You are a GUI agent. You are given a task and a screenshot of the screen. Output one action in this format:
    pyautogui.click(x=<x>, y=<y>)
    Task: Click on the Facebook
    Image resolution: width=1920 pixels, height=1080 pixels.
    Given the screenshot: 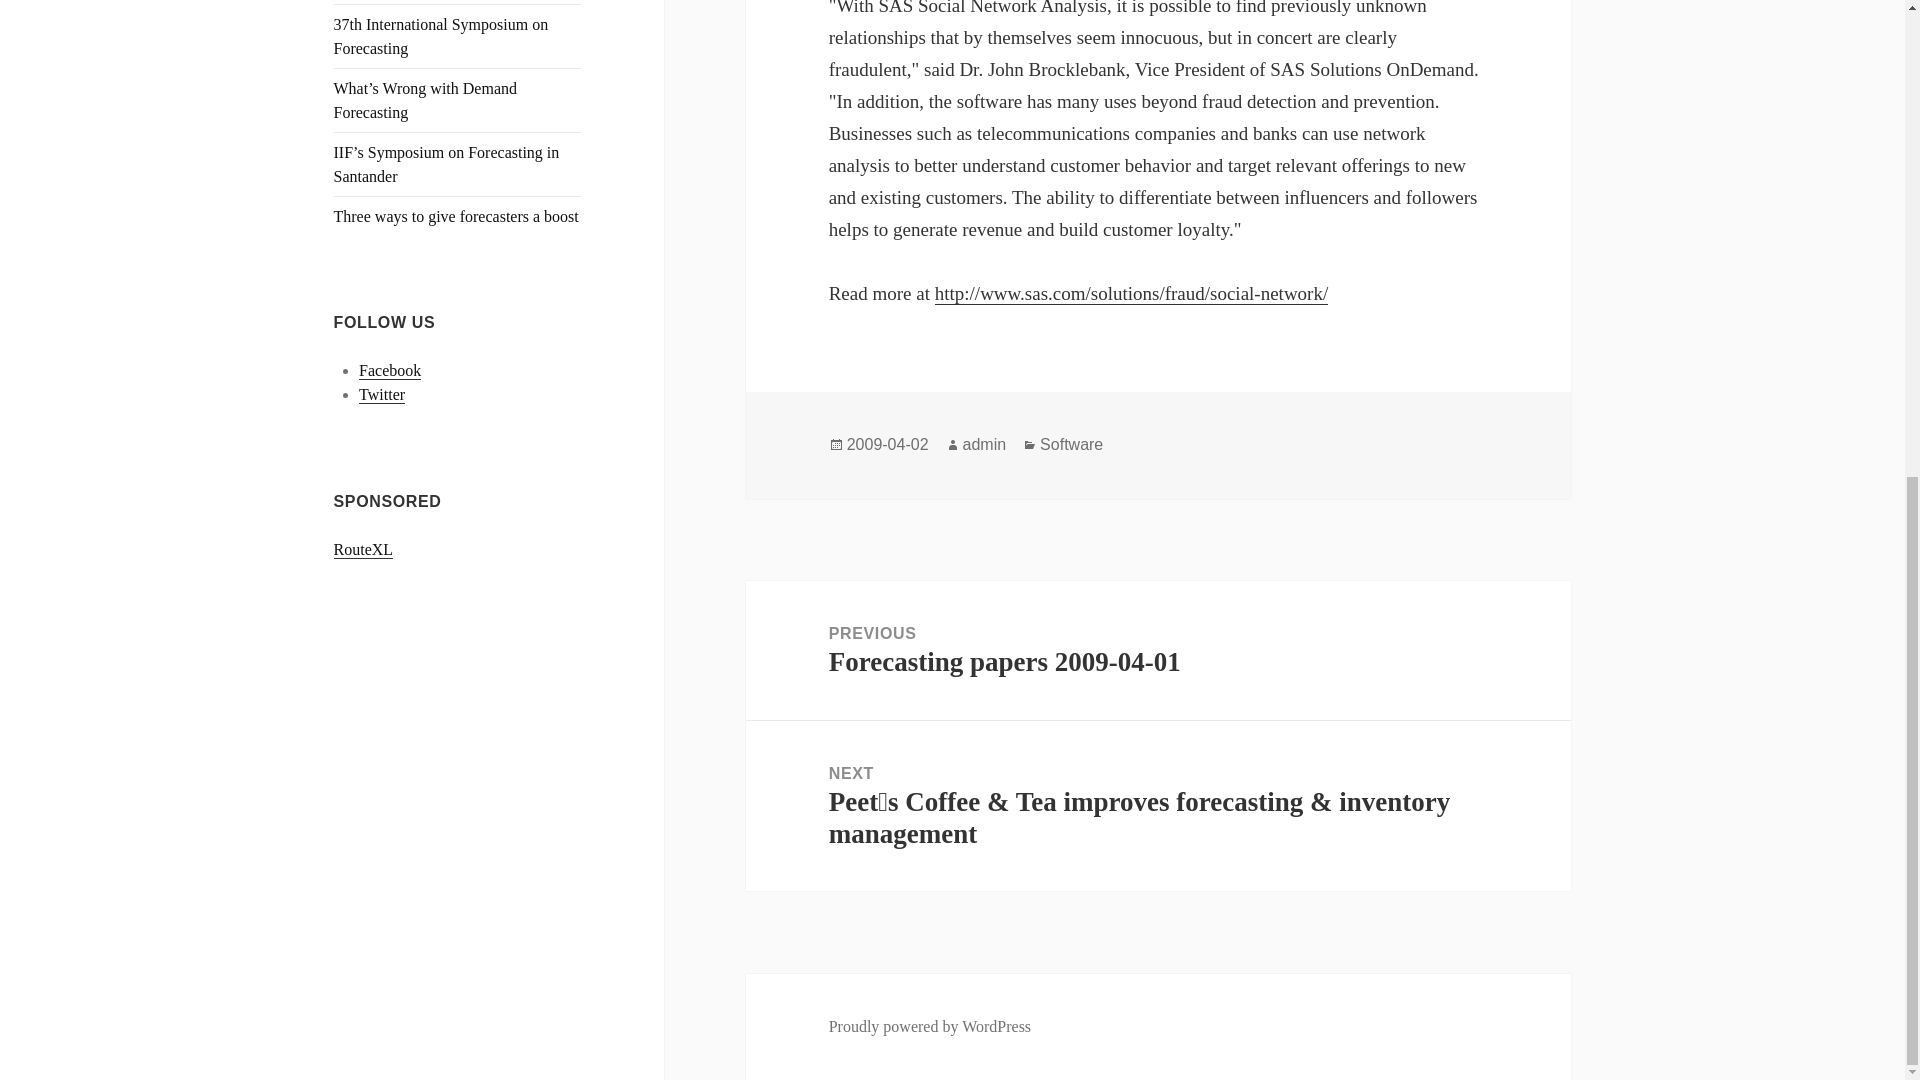 What is the action you would take?
    pyautogui.click(x=1071, y=444)
    